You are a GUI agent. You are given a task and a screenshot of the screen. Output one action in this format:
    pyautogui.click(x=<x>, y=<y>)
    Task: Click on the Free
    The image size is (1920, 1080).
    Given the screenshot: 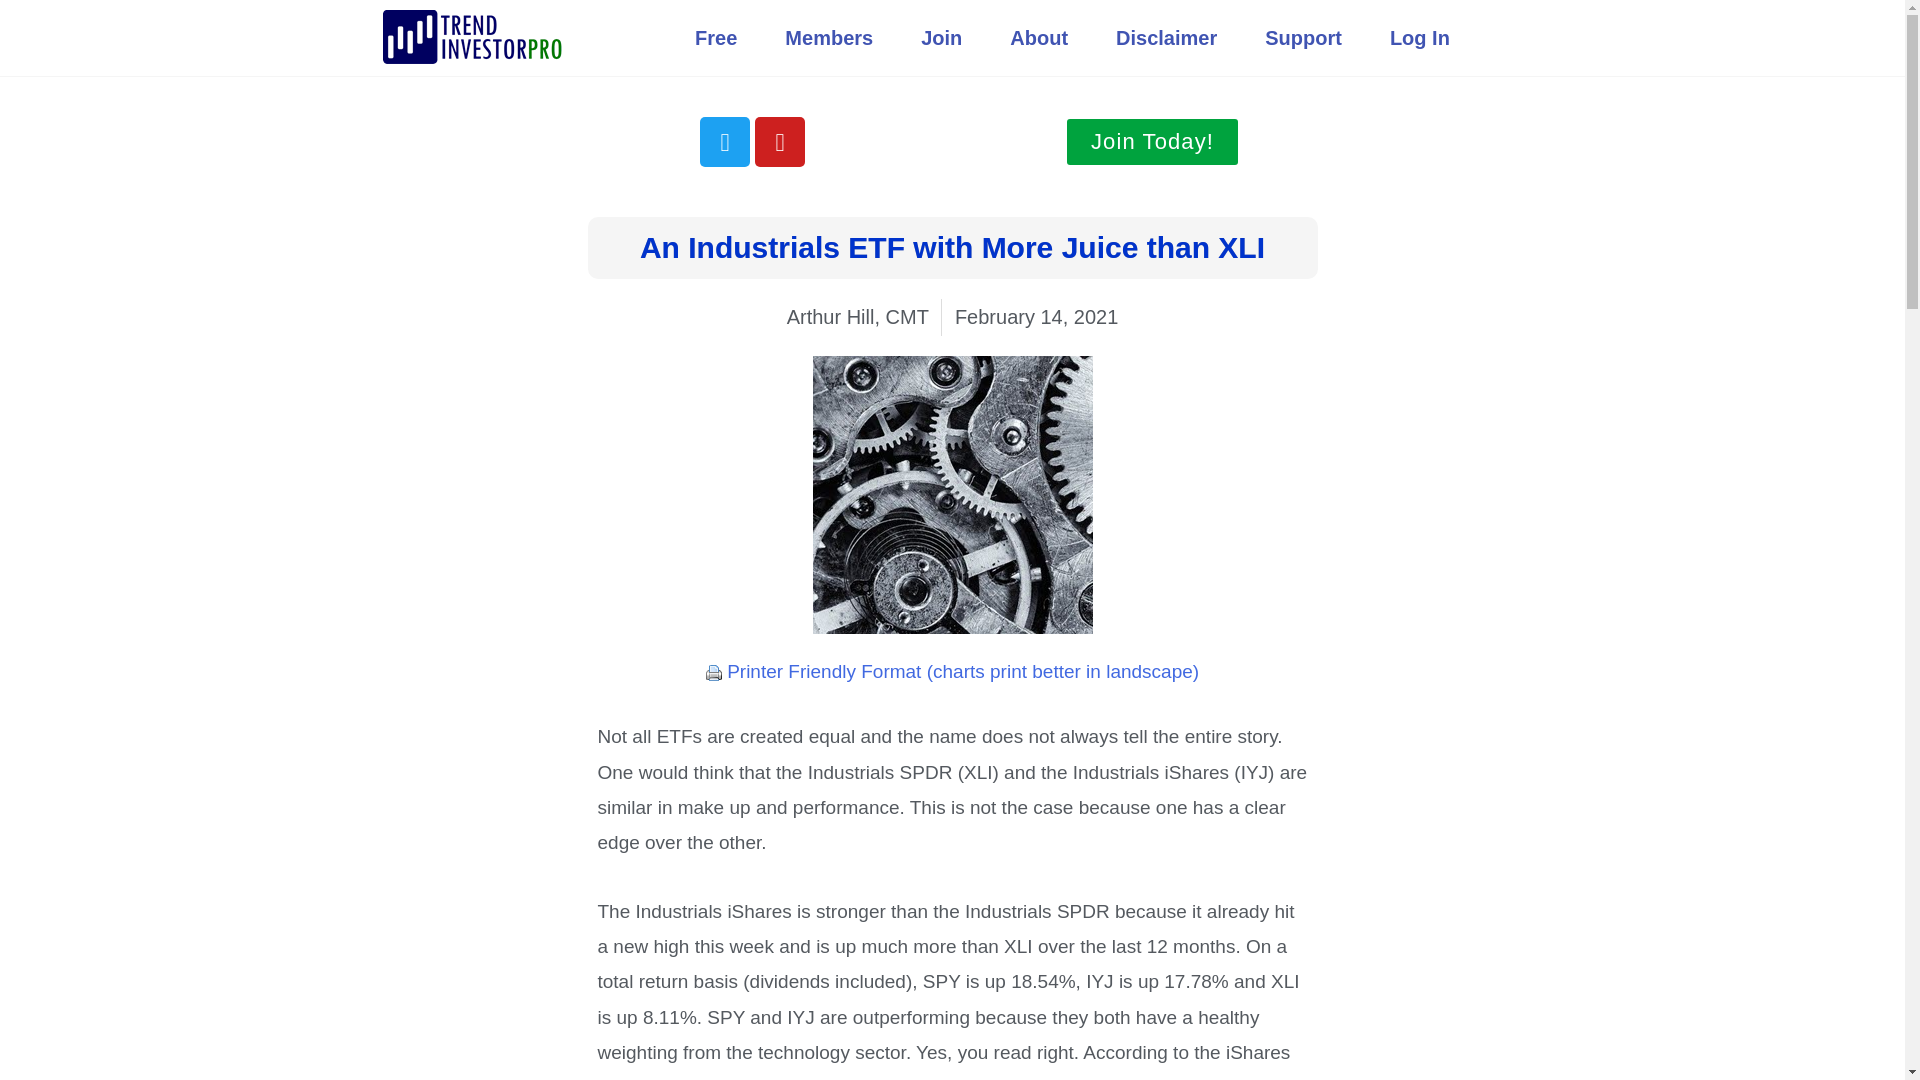 What is the action you would take?
    pyautogui.click(x=715, y=37)
    